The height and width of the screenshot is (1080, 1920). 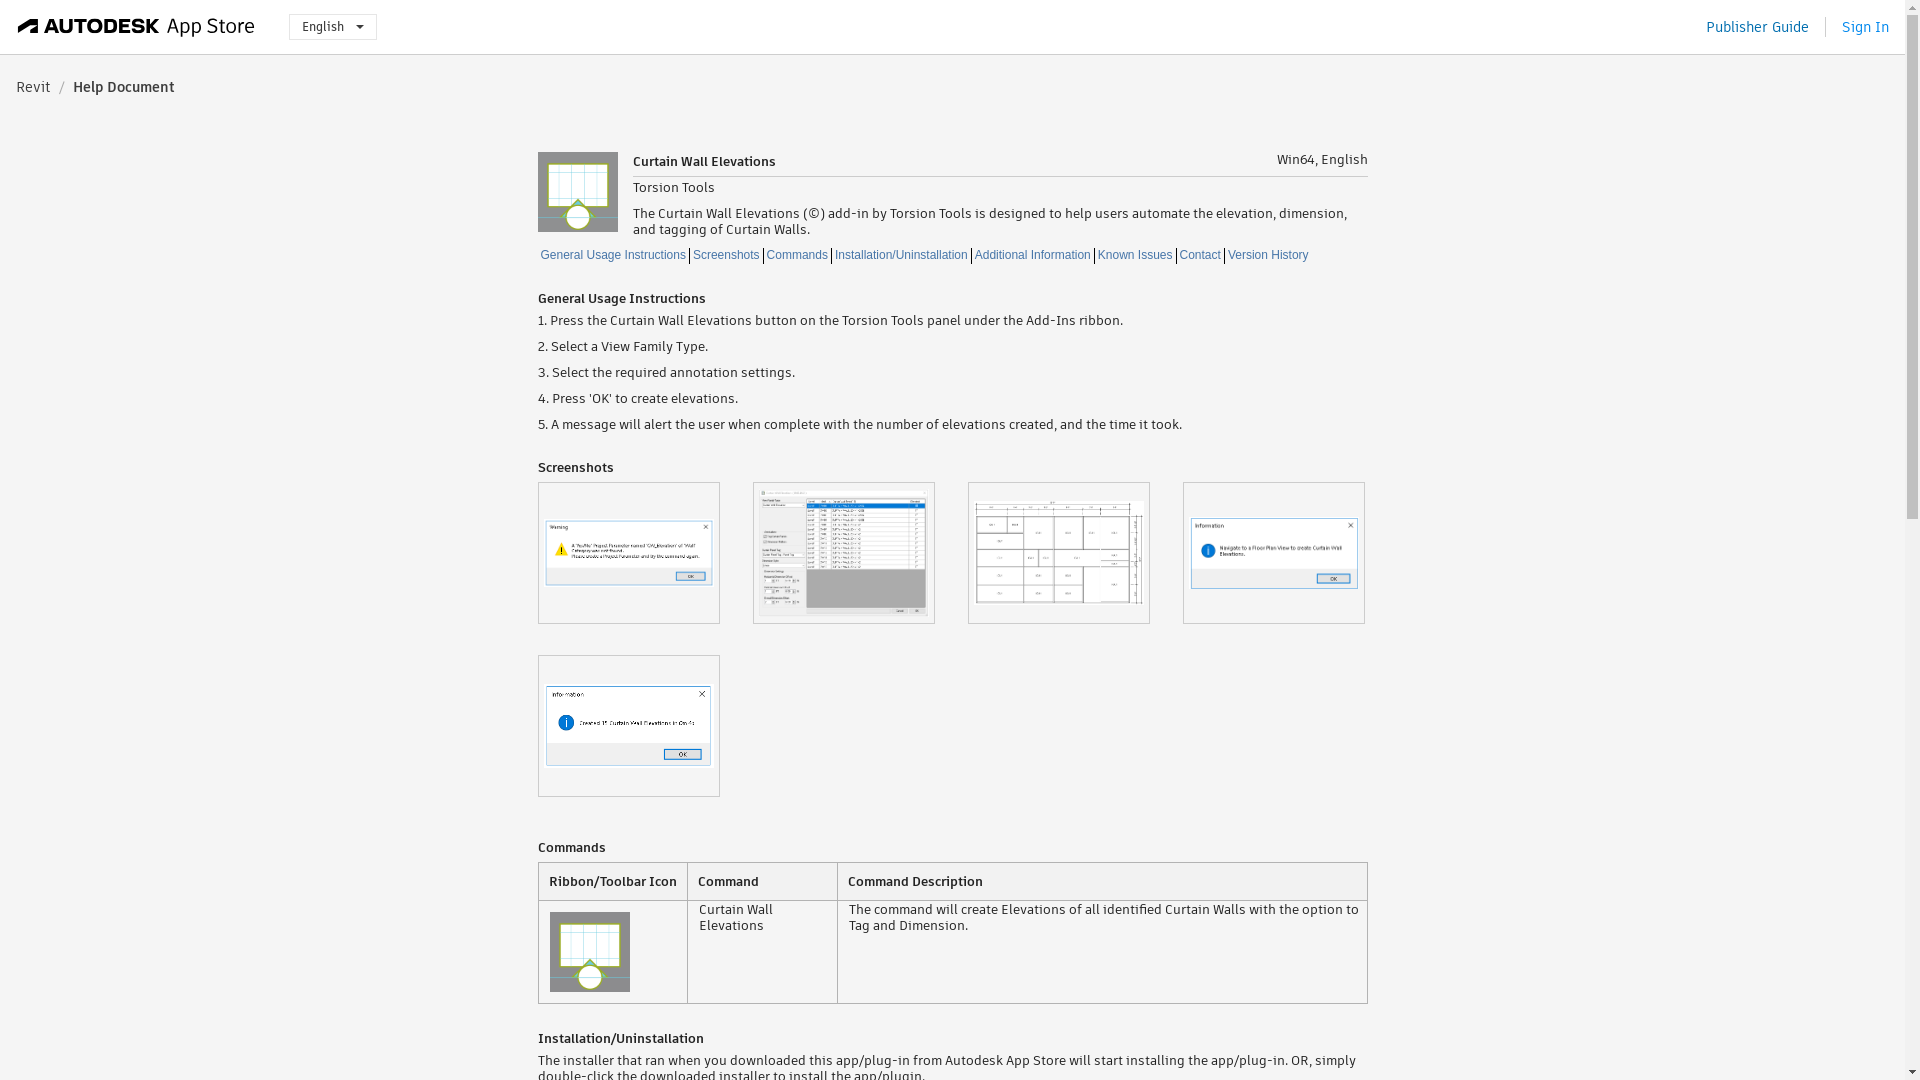 I want to click on Revit, so click(x=33, y=86).